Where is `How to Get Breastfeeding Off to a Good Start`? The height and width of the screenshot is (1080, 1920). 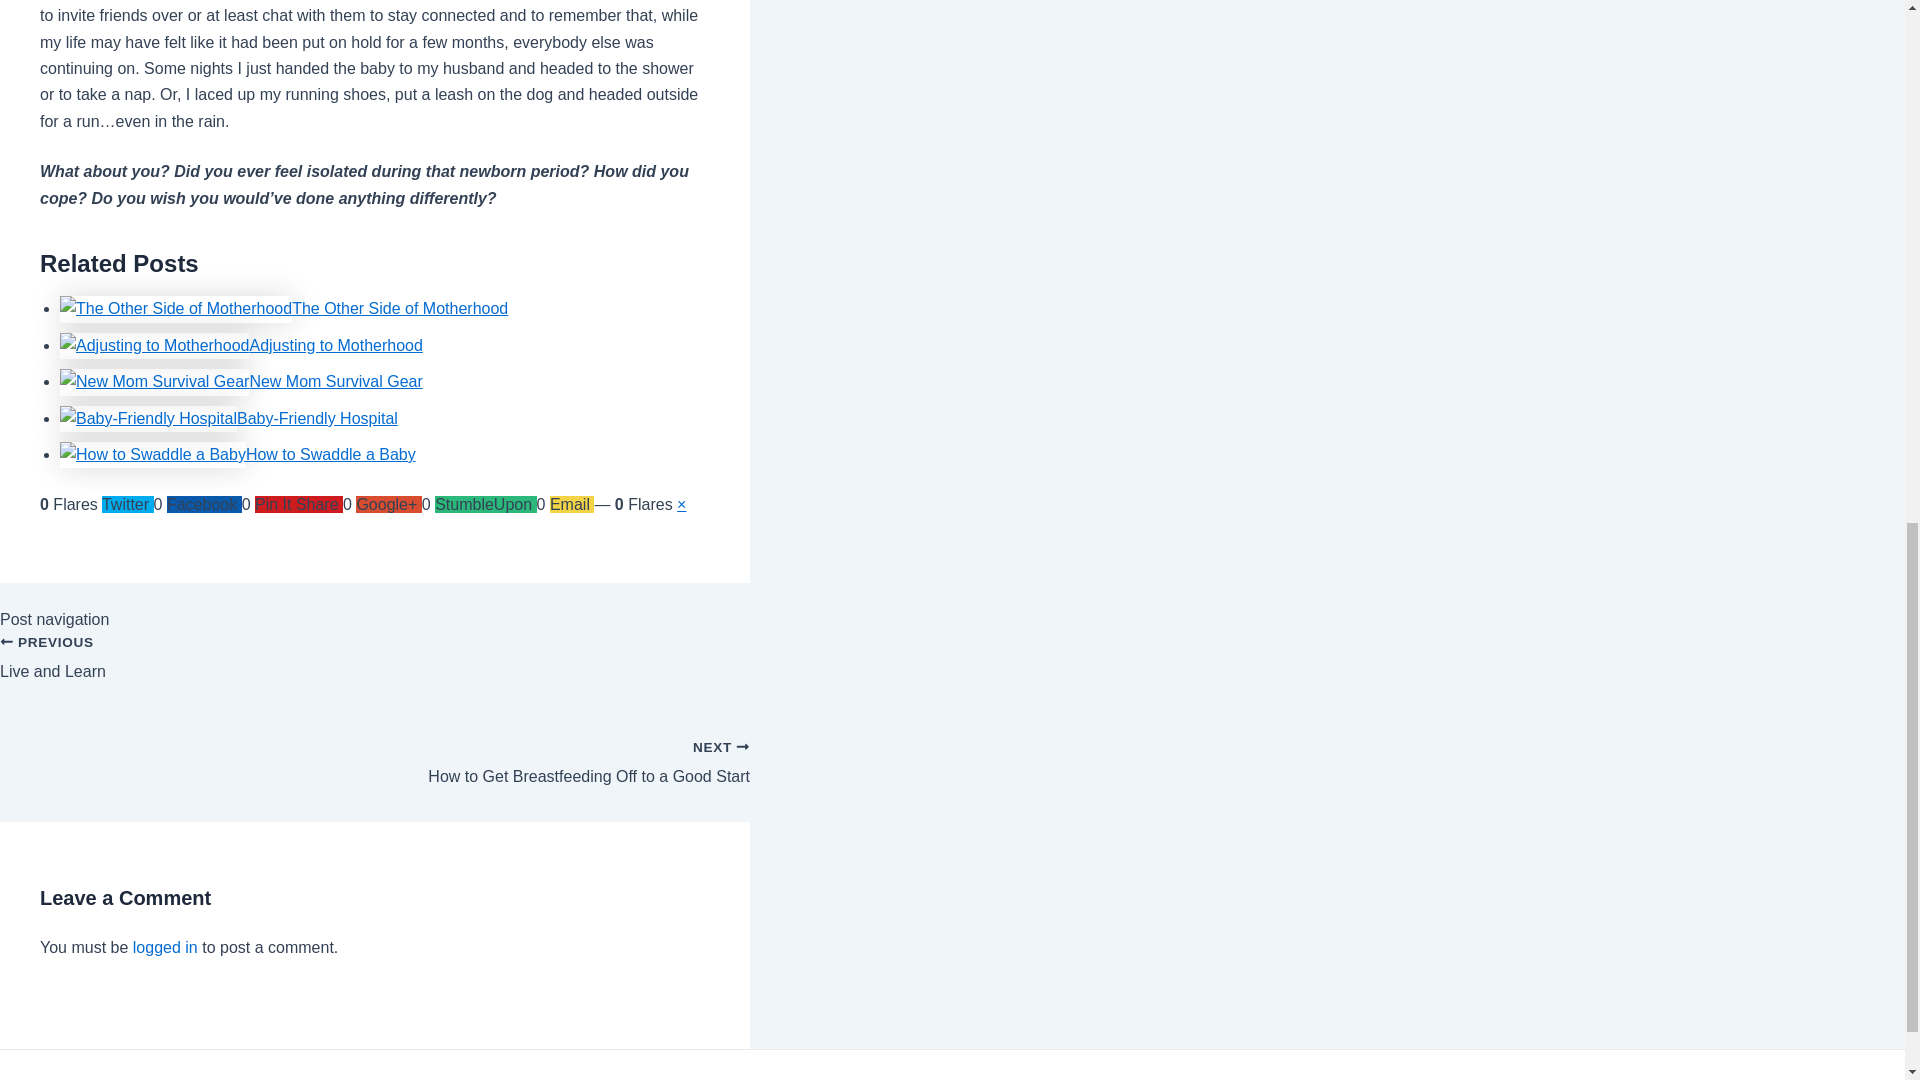
How to Get Breastfeeding Off to a Good Start is located at coordinates (375, 752).